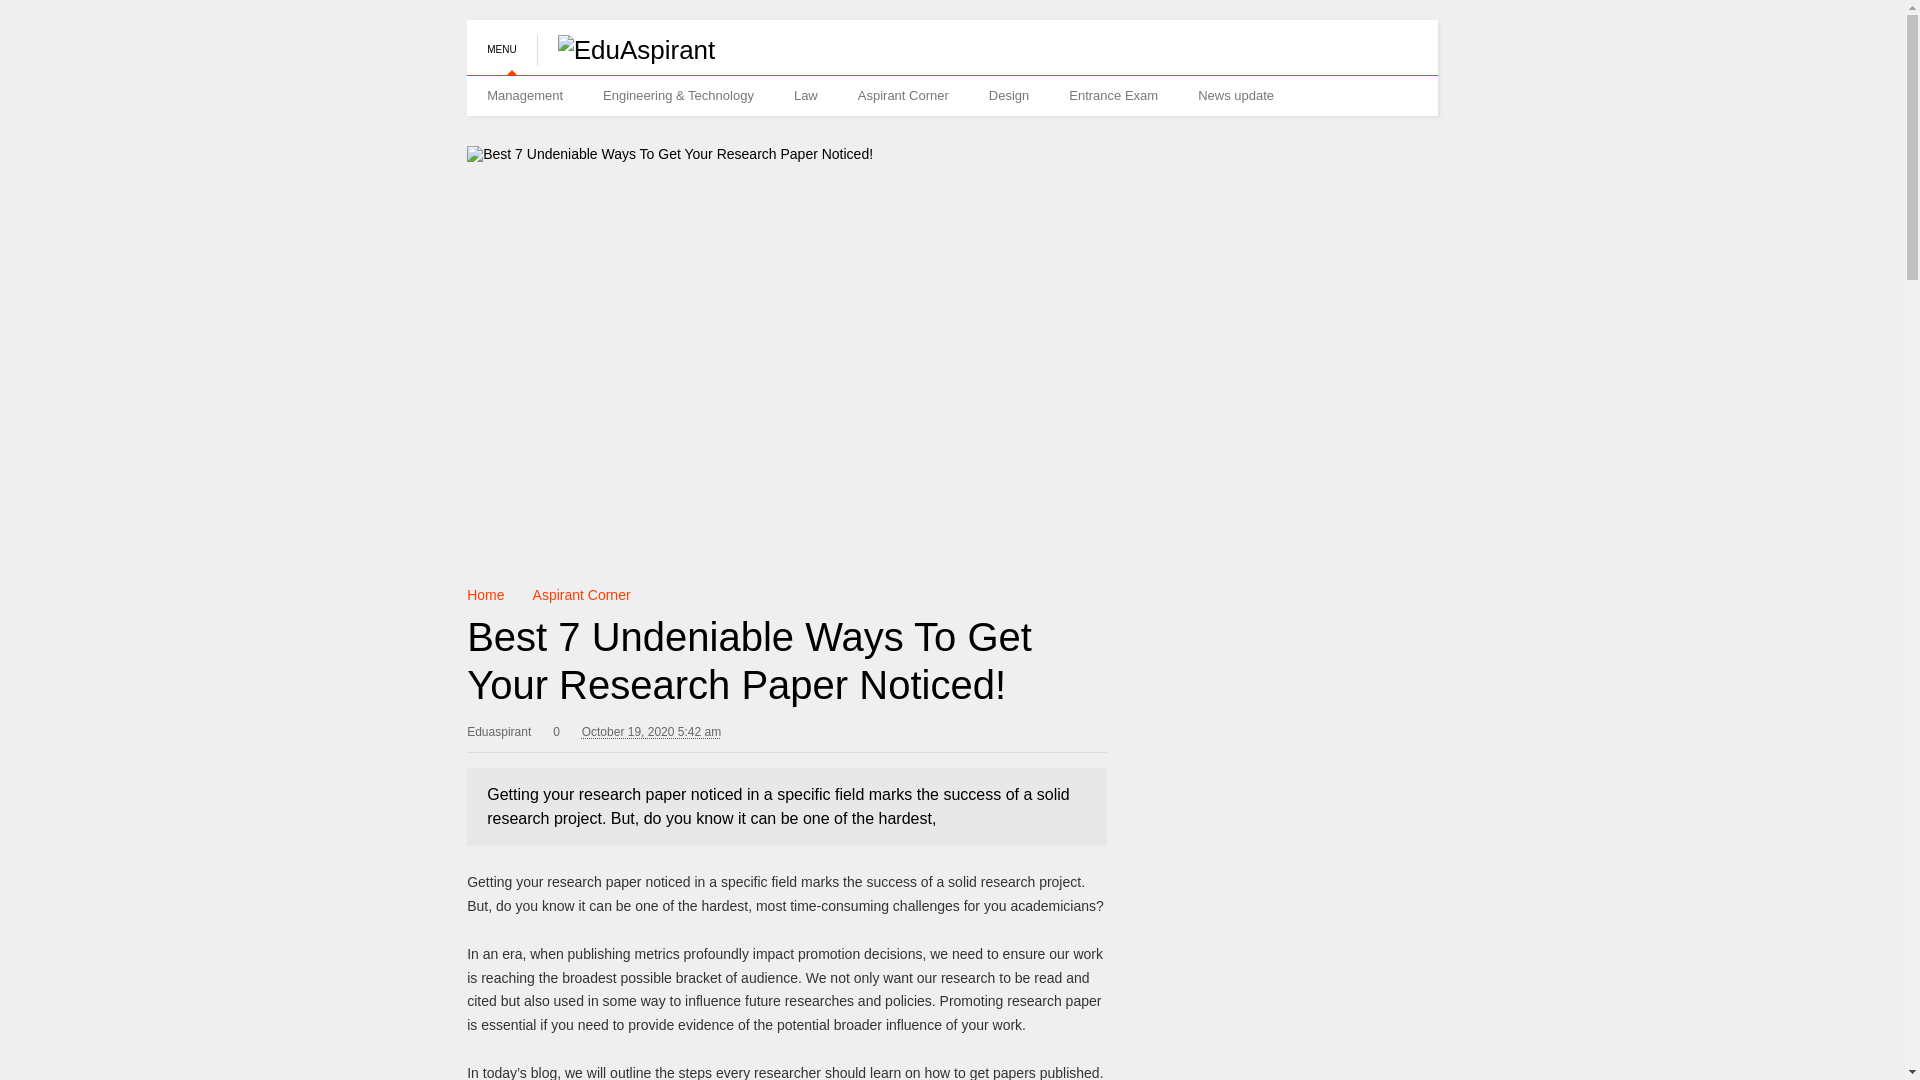  I want to click on News update, so click(1236, 95).